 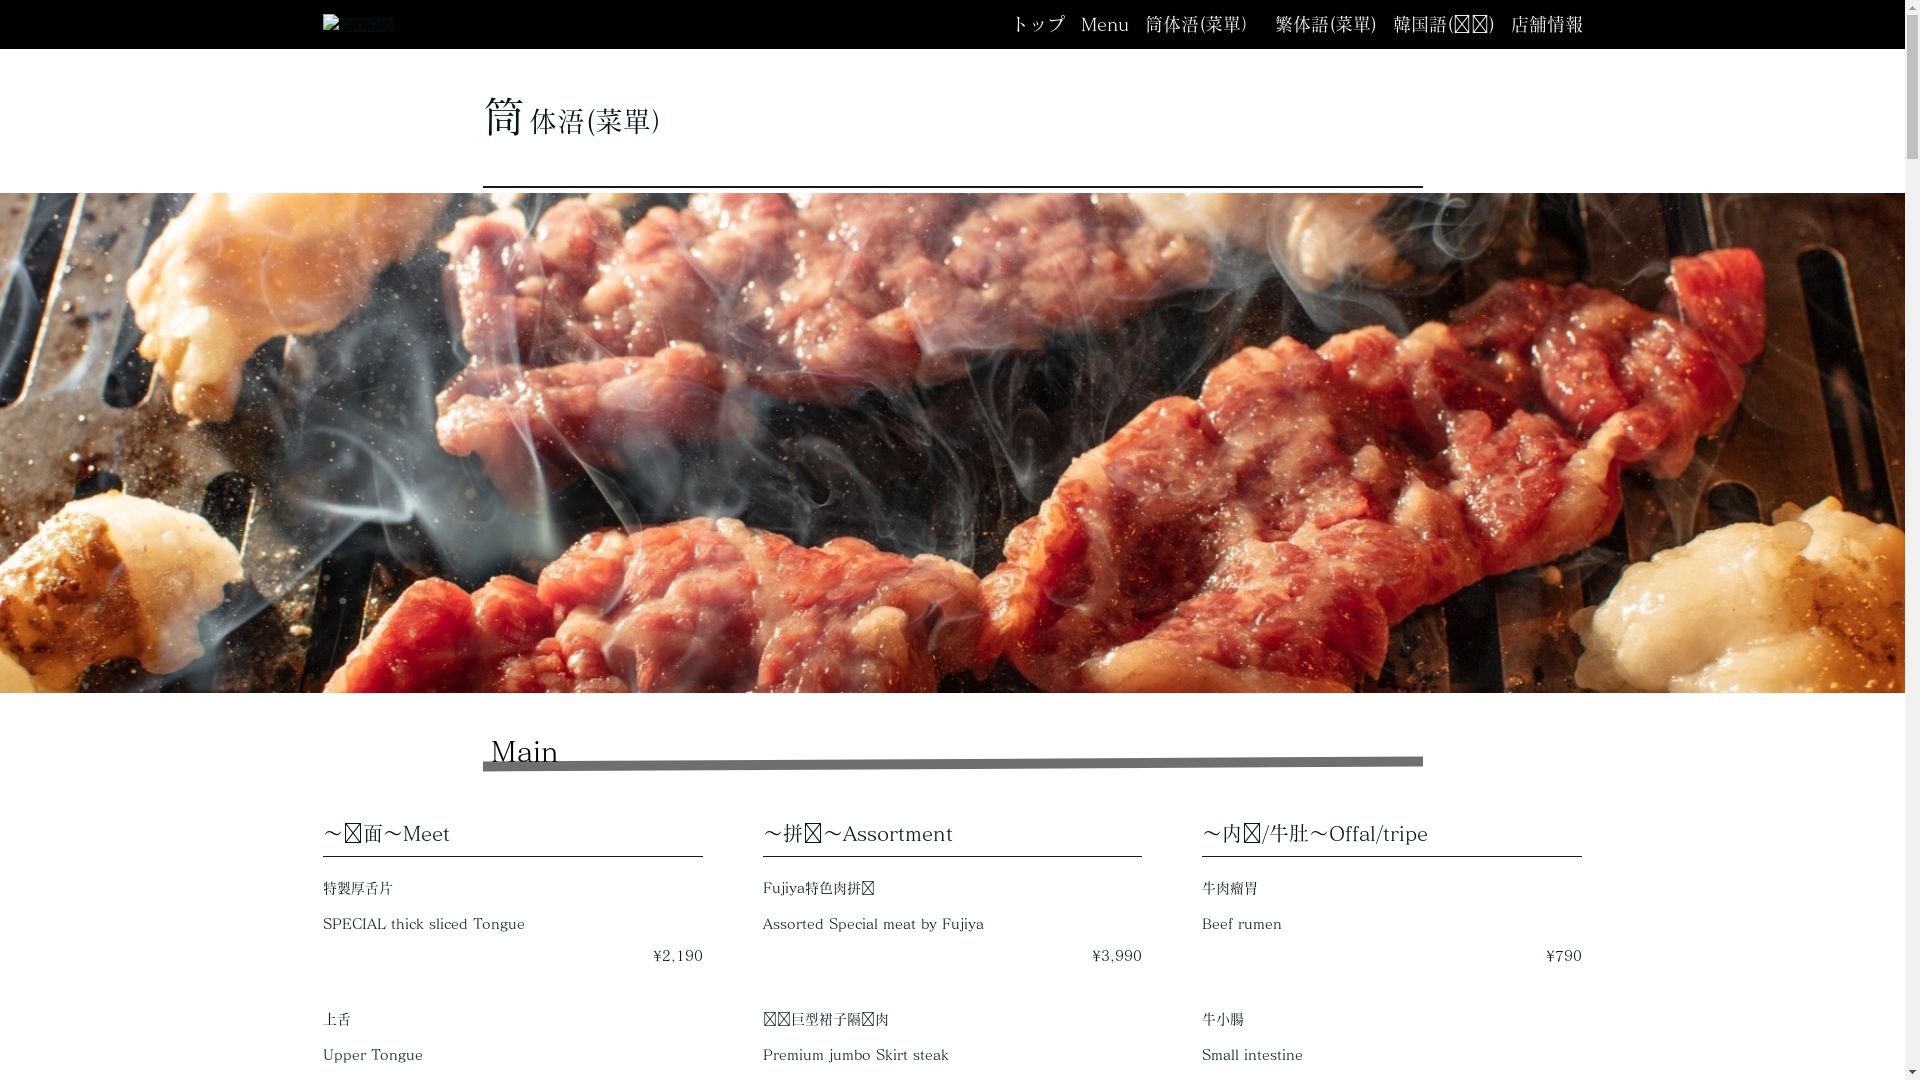 What do you see at coordinates (1104, 24) in the screenshot?
I see `Menu` at bounding box center [1104, 24].